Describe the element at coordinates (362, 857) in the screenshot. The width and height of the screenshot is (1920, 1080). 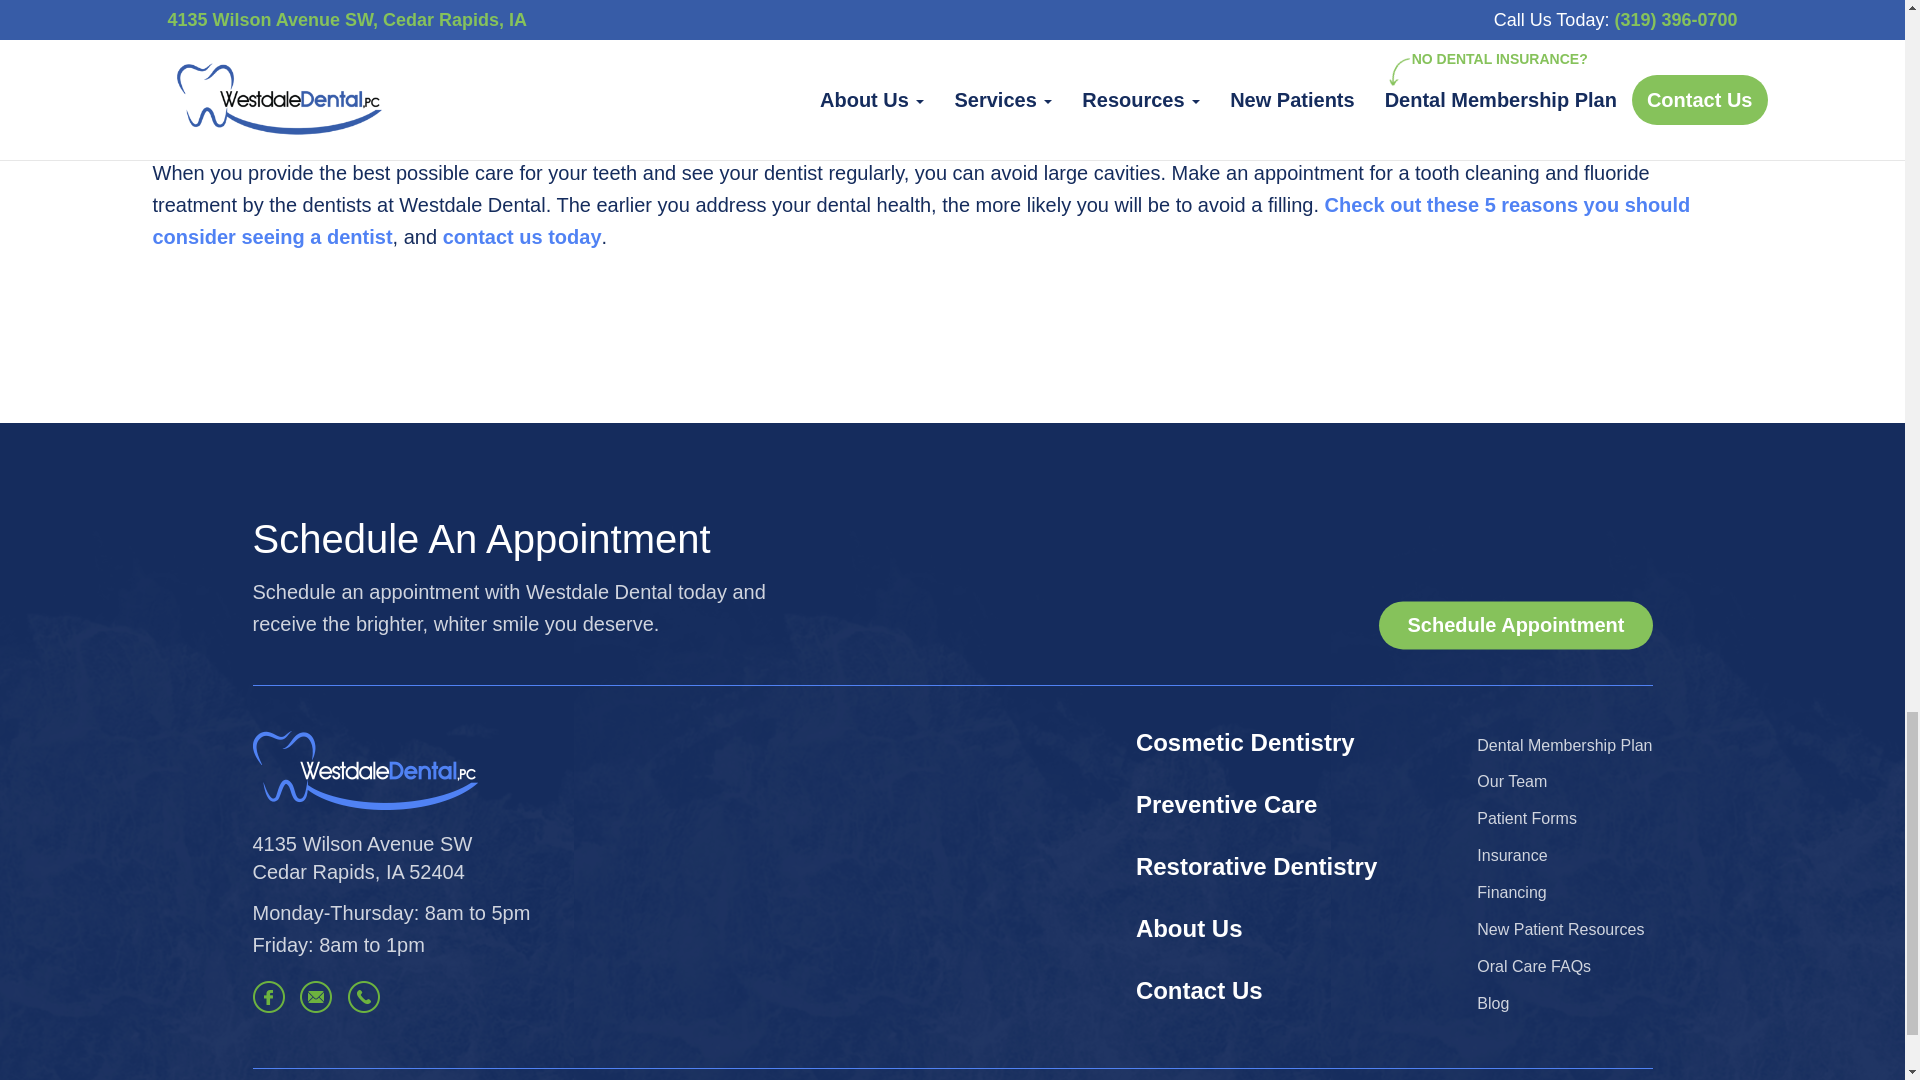
I see `Dental Membership Plan` at that location.